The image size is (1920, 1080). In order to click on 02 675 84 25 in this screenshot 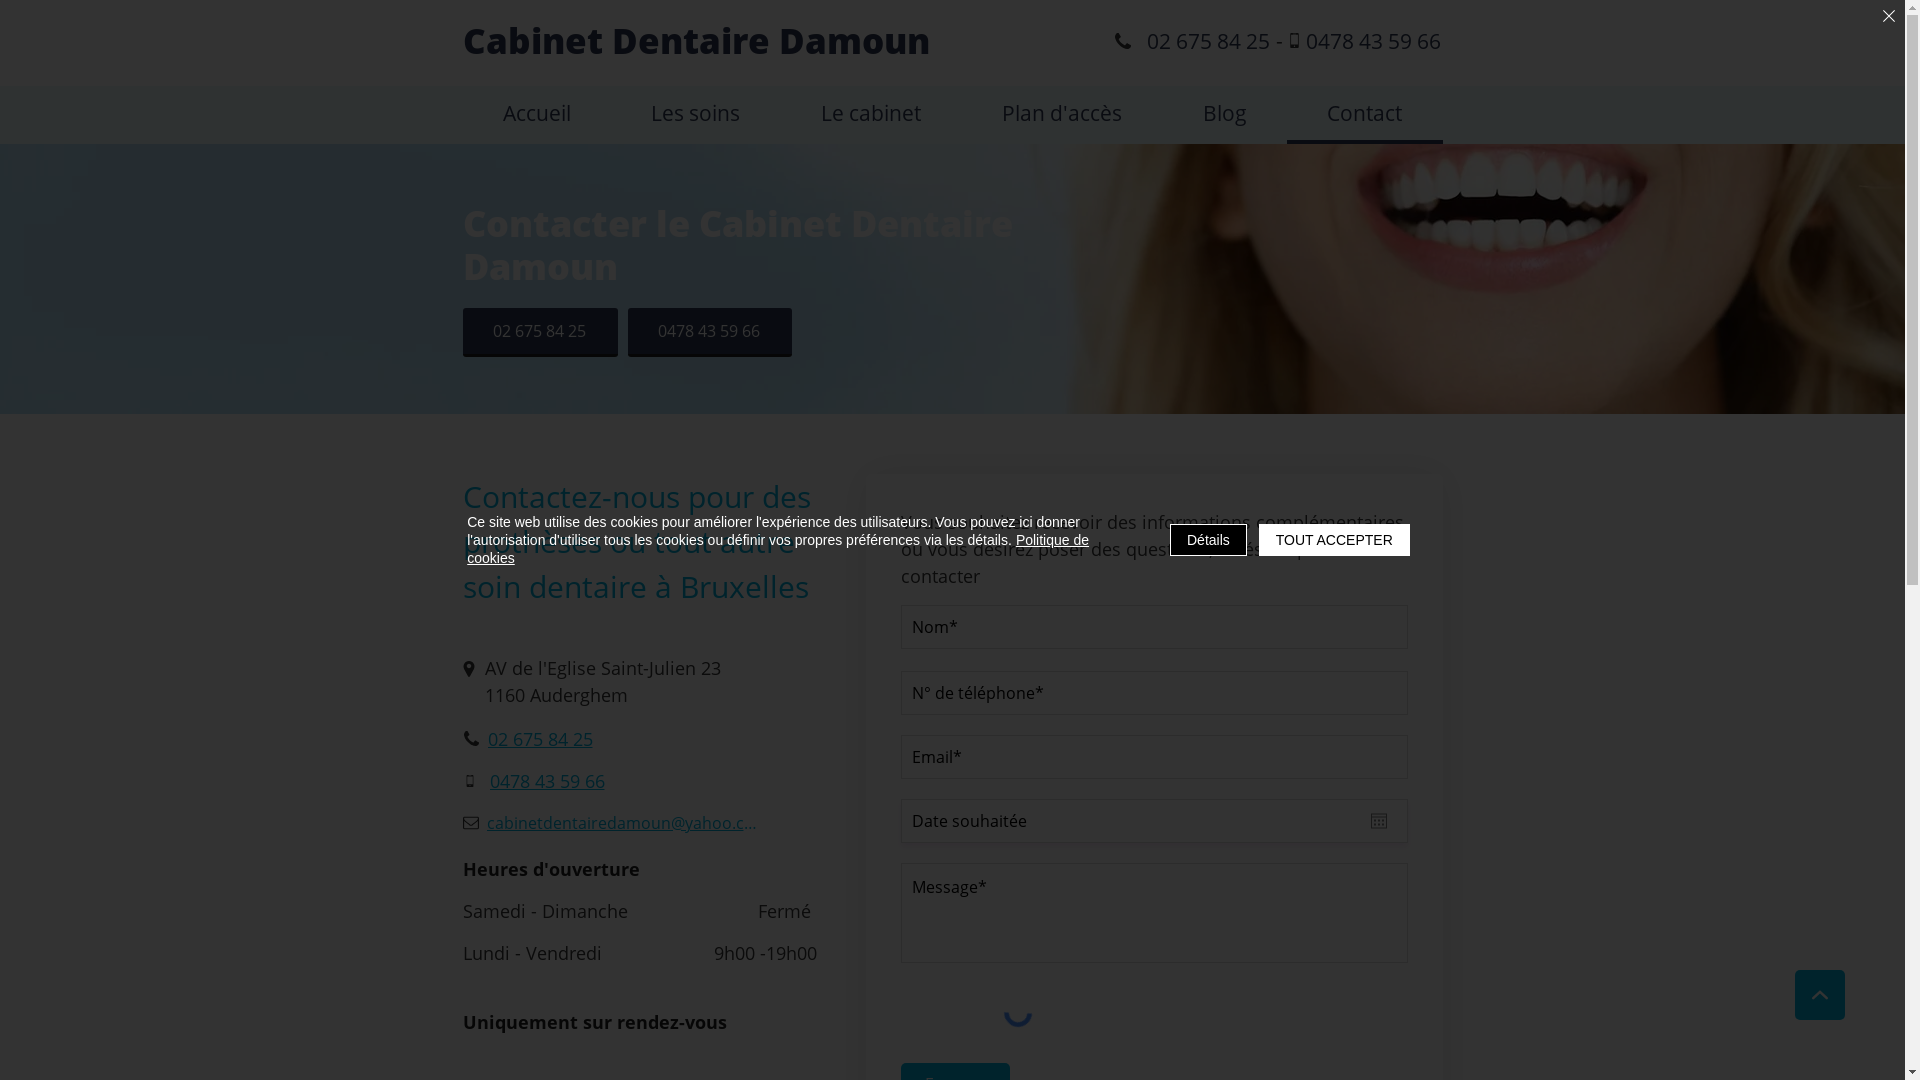, I will do `click(1193, 40)`.